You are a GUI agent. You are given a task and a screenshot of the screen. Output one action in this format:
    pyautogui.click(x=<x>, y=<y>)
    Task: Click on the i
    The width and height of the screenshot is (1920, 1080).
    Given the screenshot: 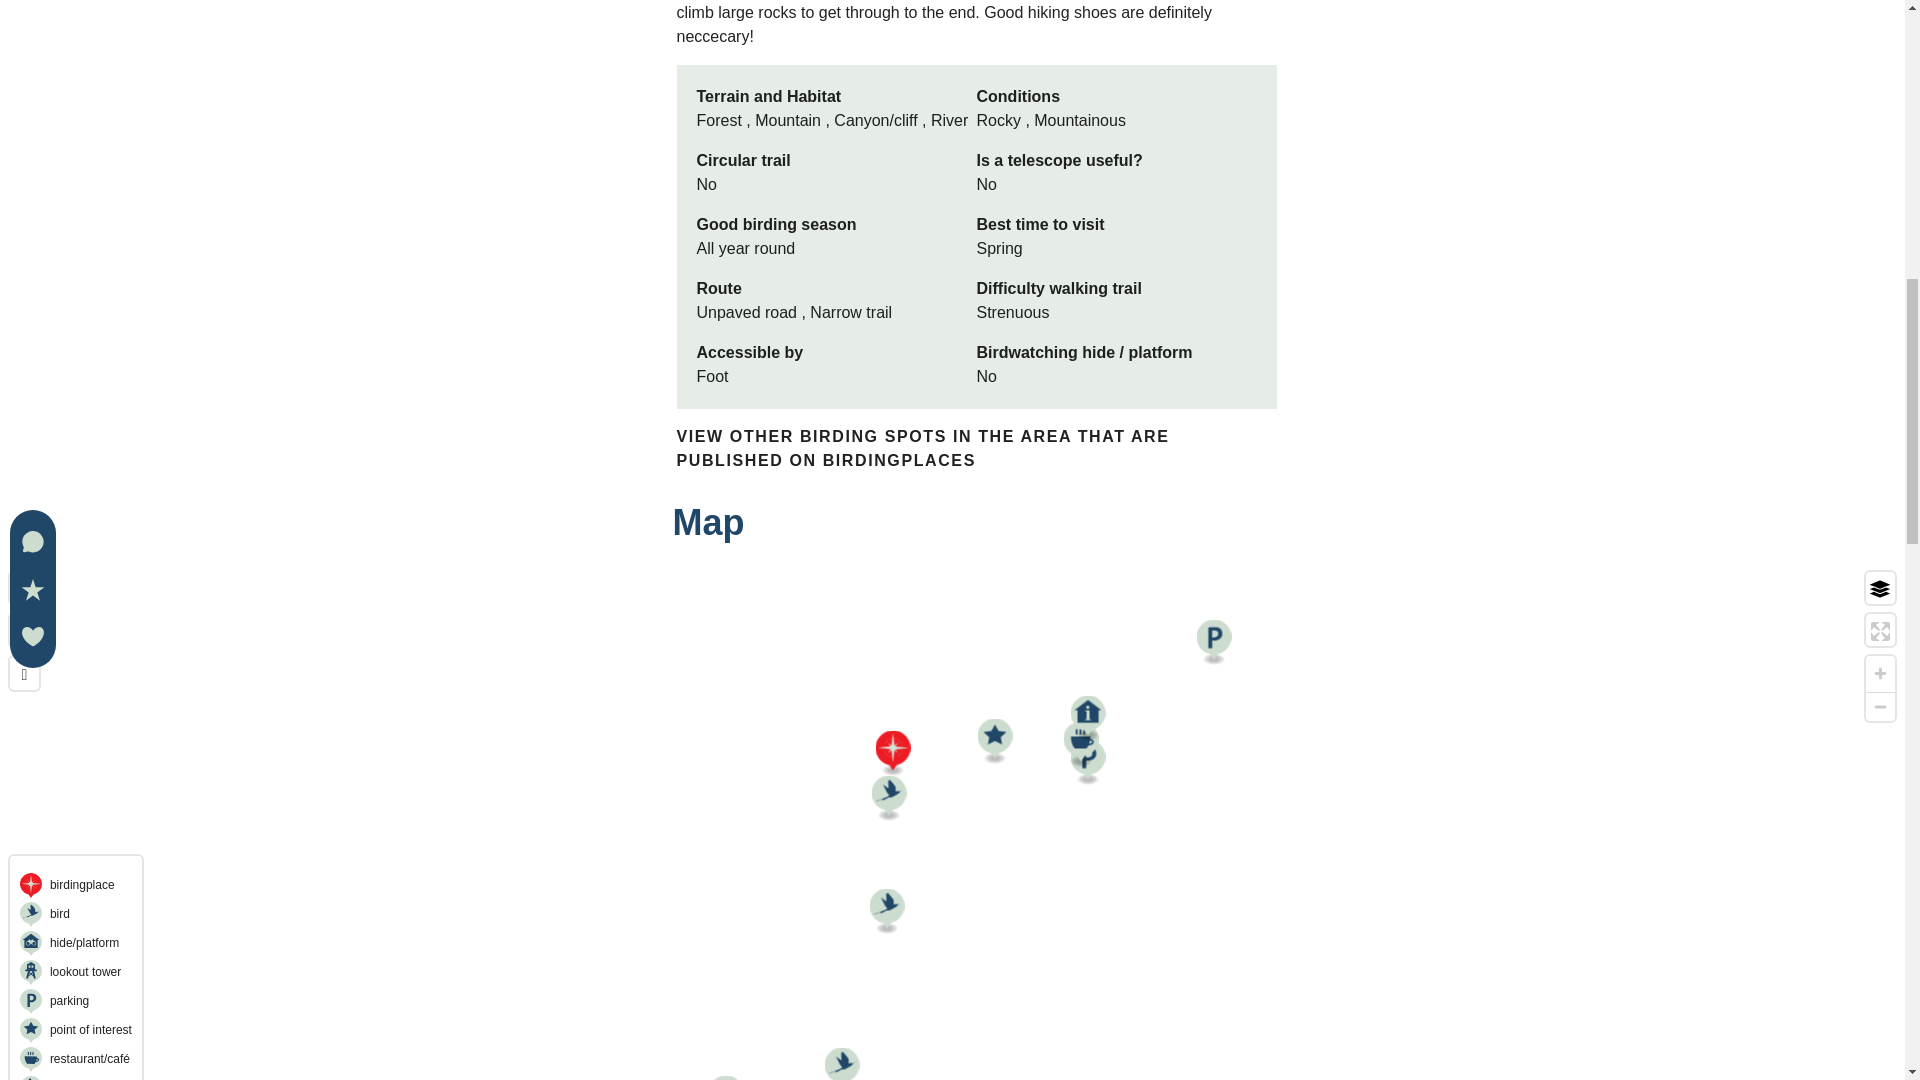 What is the action you would take?
    pyautogui.click(x=24, y=632)
    